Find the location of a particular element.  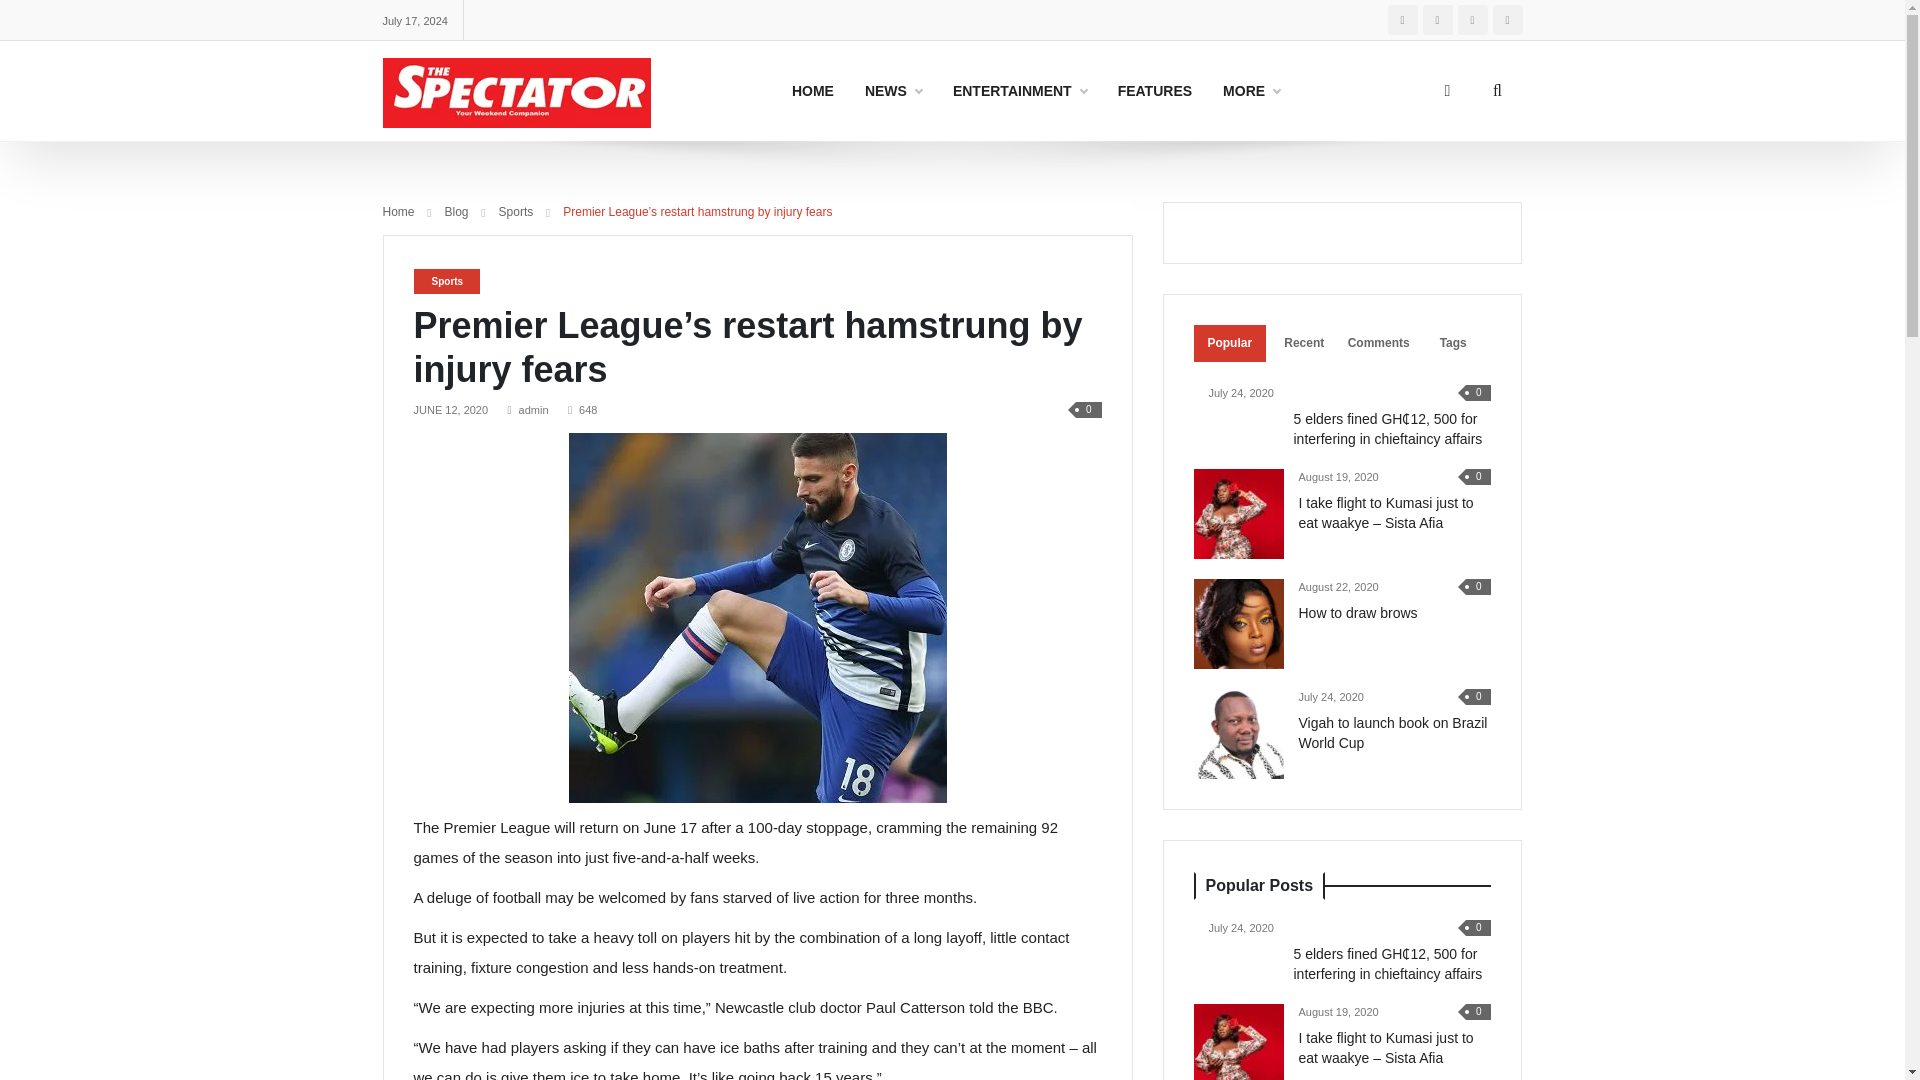

HOME is located at coordinates (952, 91).